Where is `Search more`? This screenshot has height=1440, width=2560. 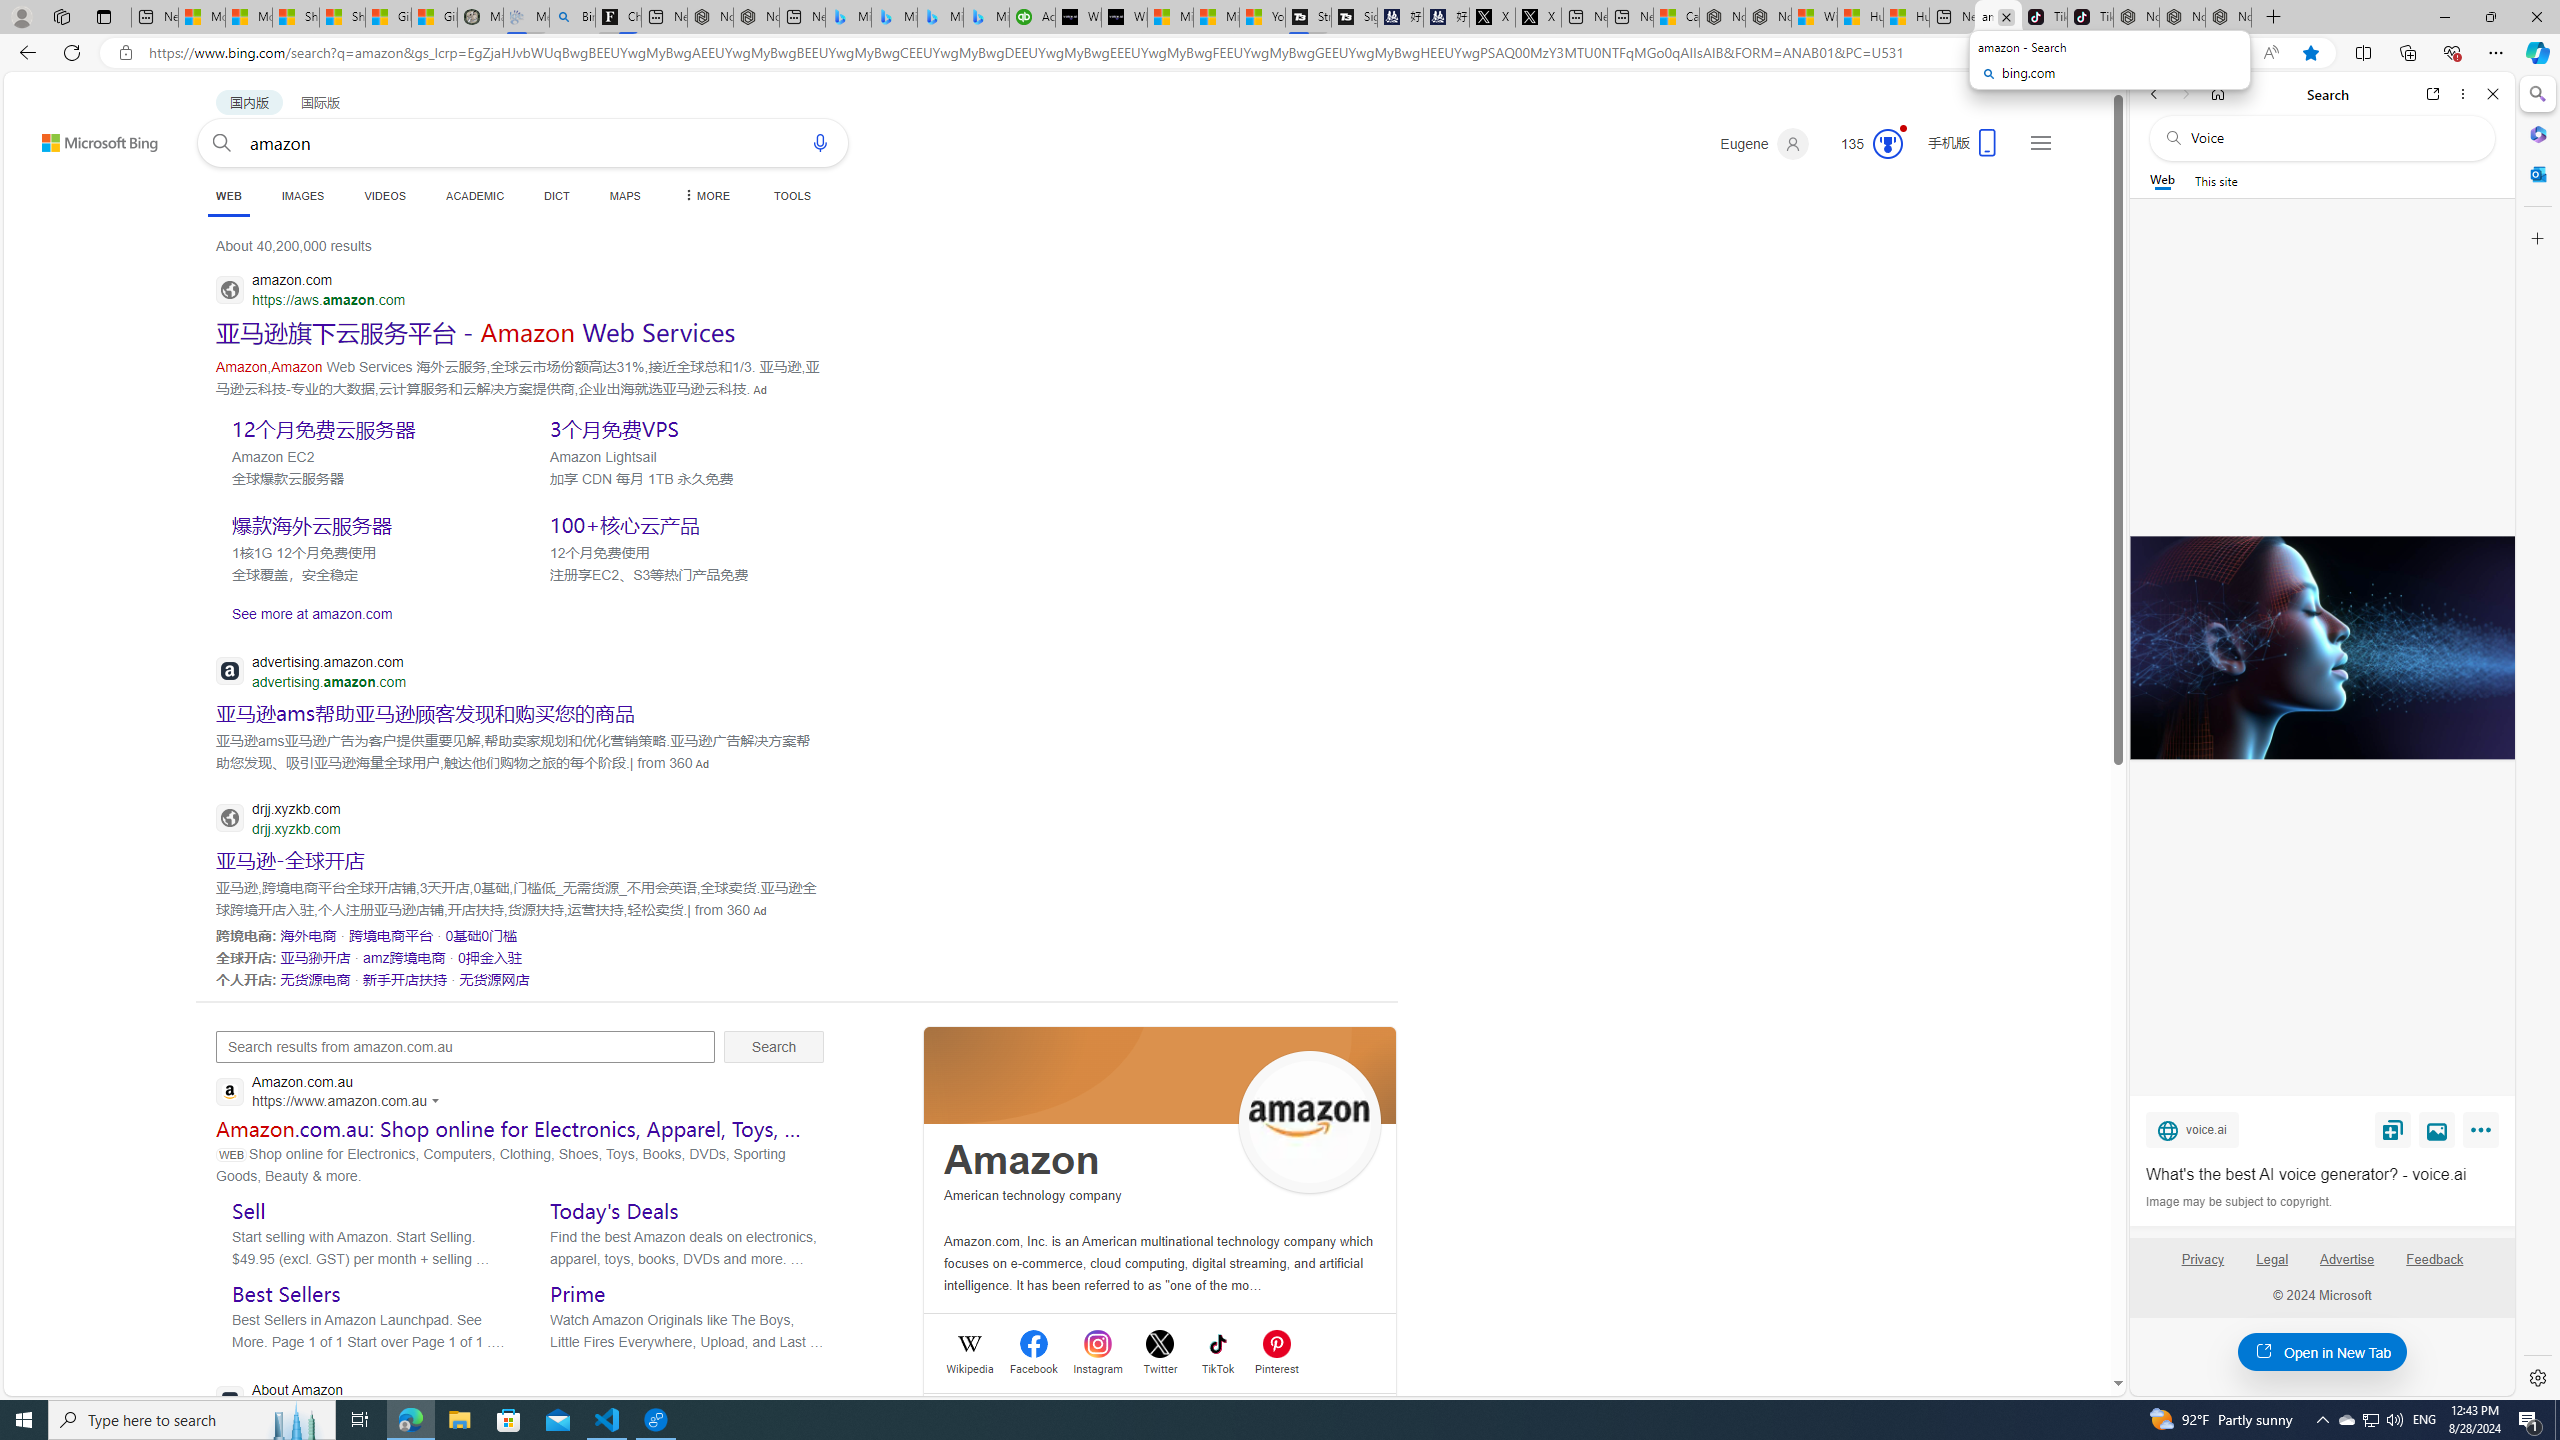 Search more is located at coordinates (2073, 1324).